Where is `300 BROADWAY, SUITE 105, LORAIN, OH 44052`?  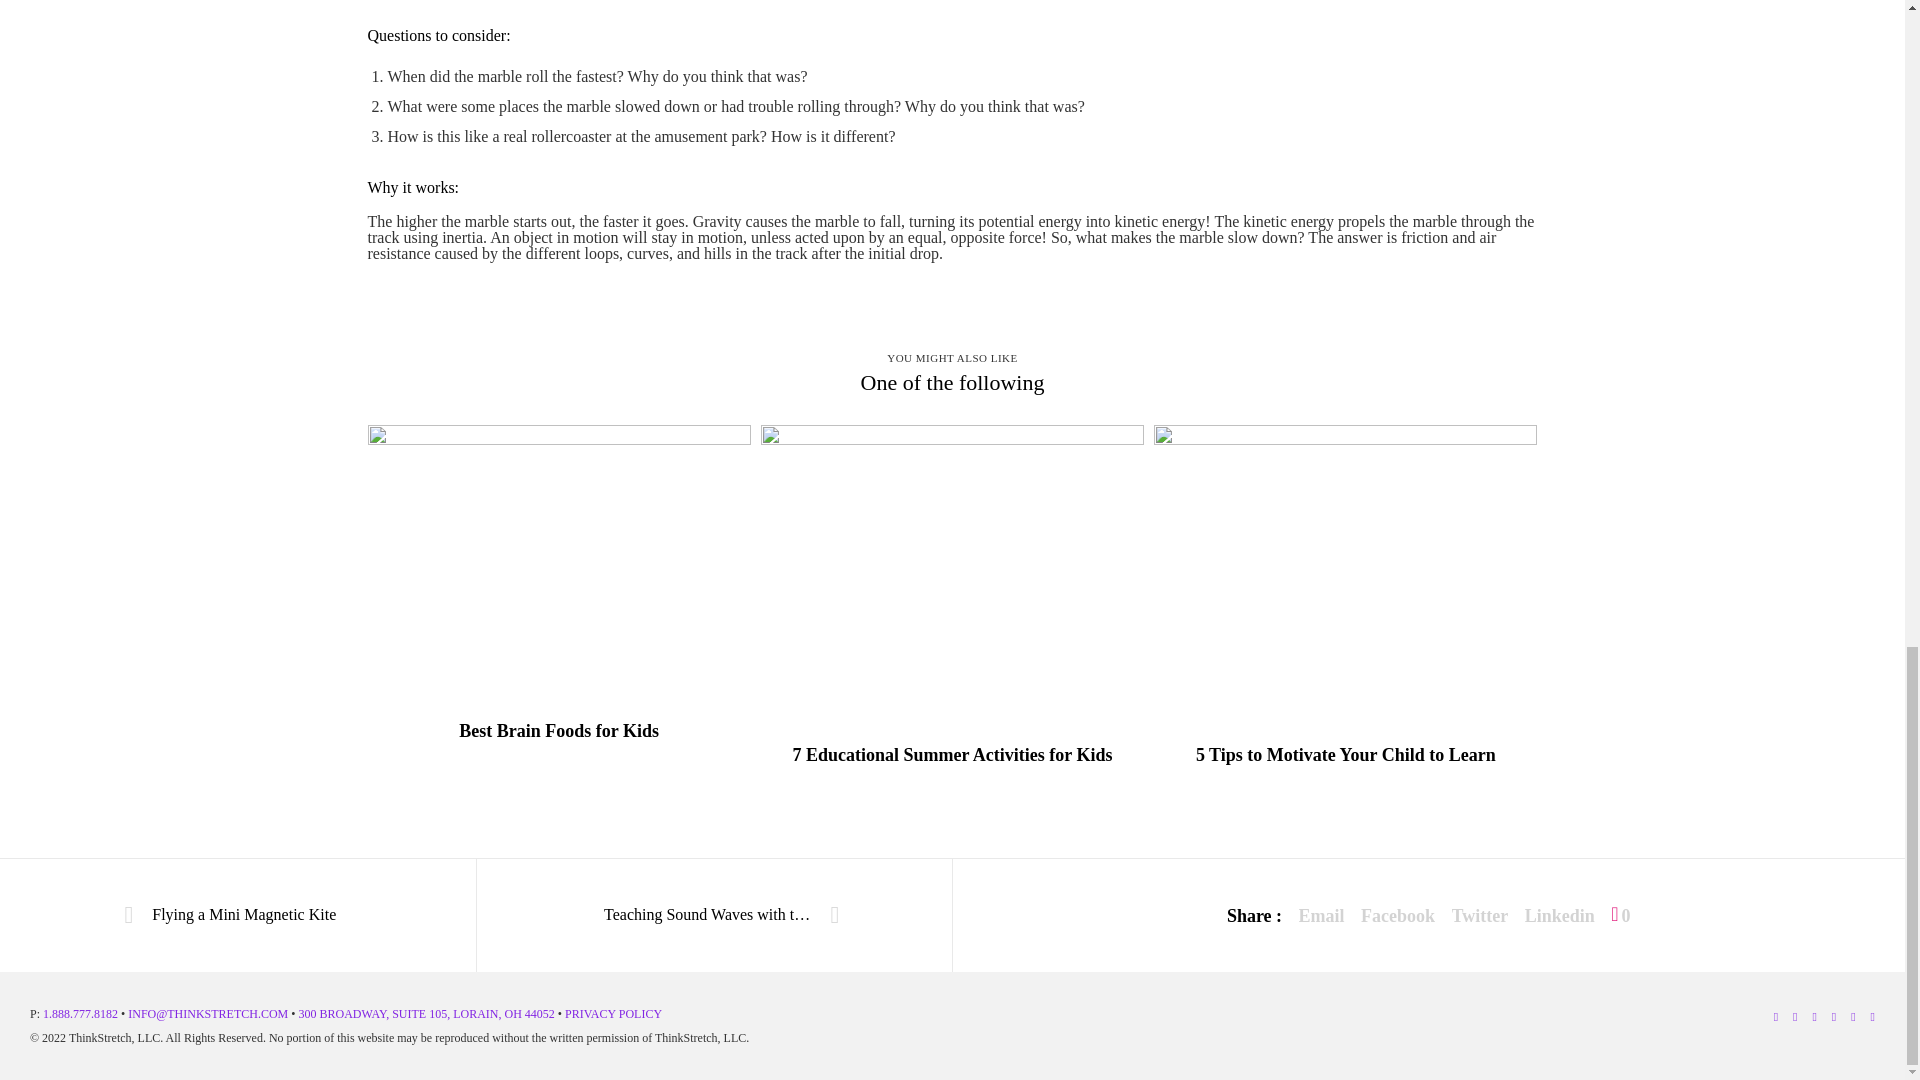 300 BROADWAY, SUITE 105, LORAIN, OH 44052 is located at coordinates (426, 1013).